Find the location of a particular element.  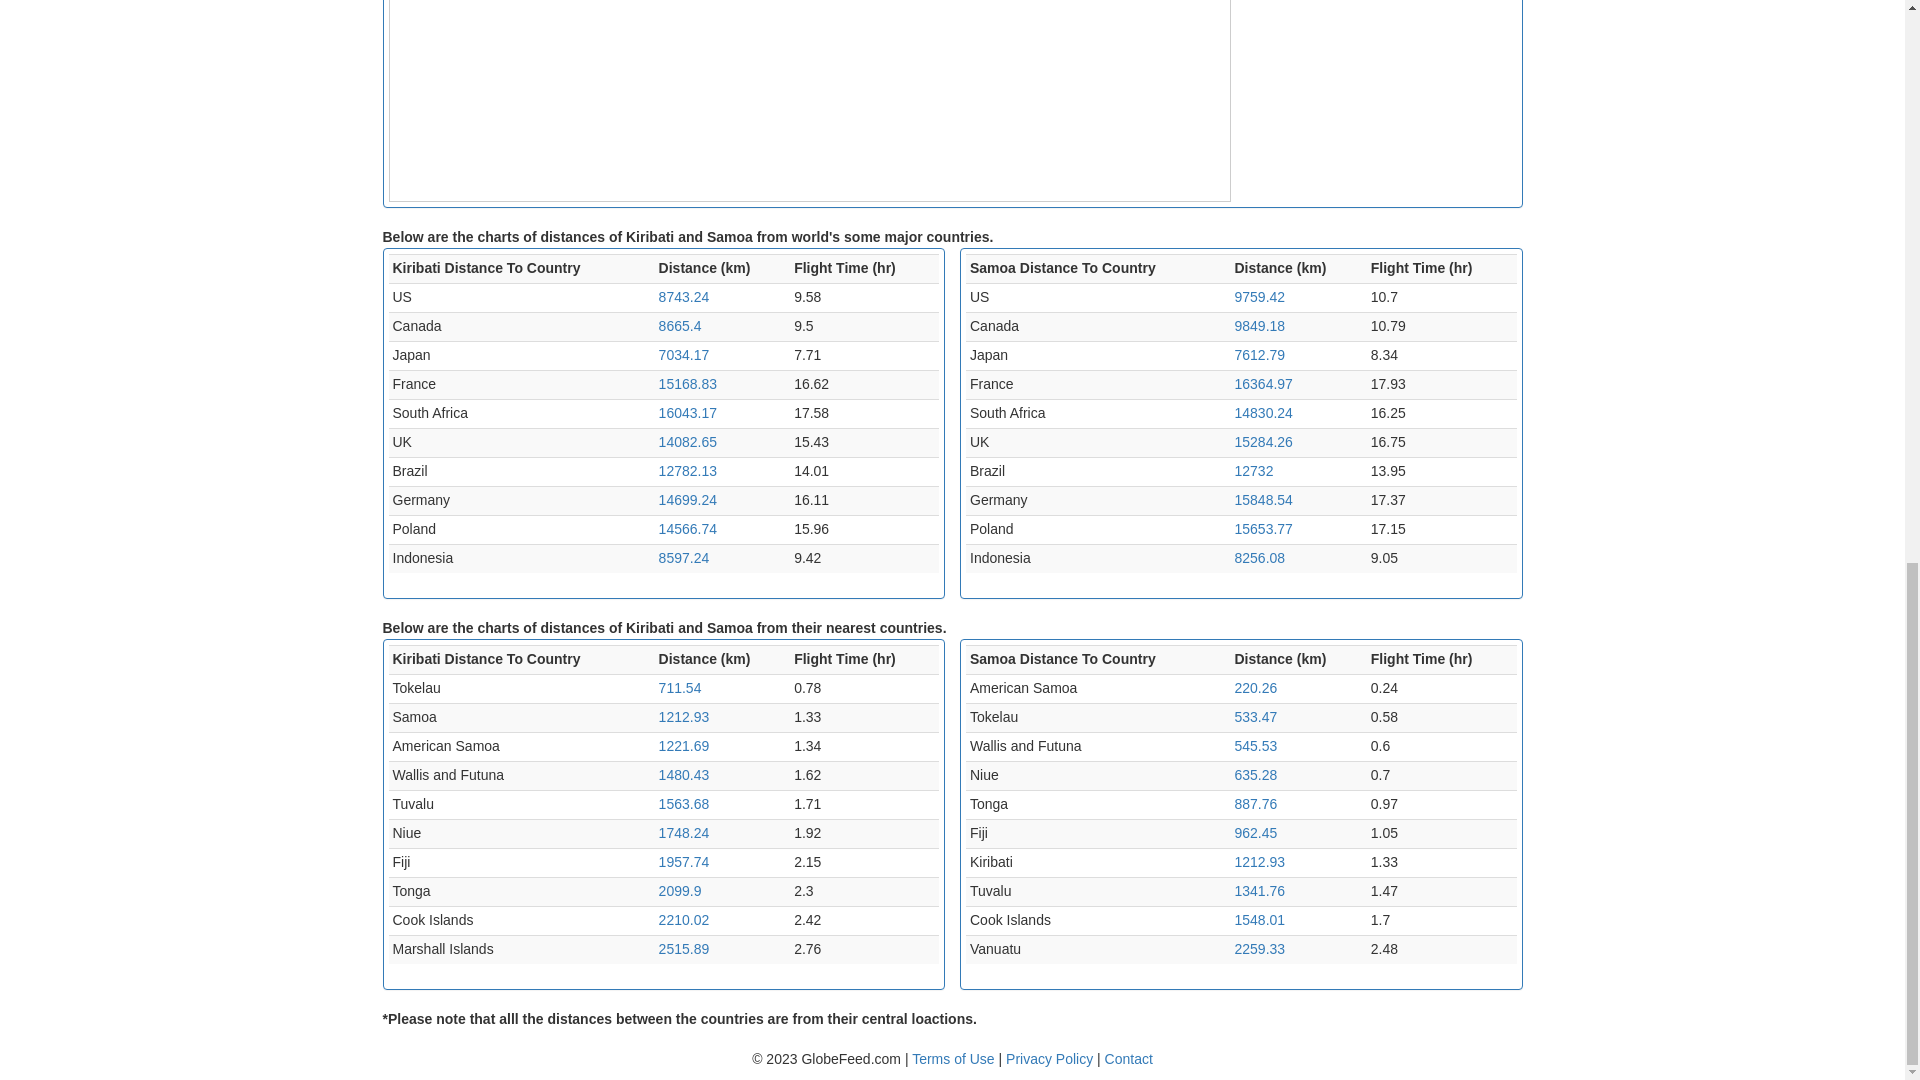

Distance between Kiribati and France is located at coordinates (687, 384).